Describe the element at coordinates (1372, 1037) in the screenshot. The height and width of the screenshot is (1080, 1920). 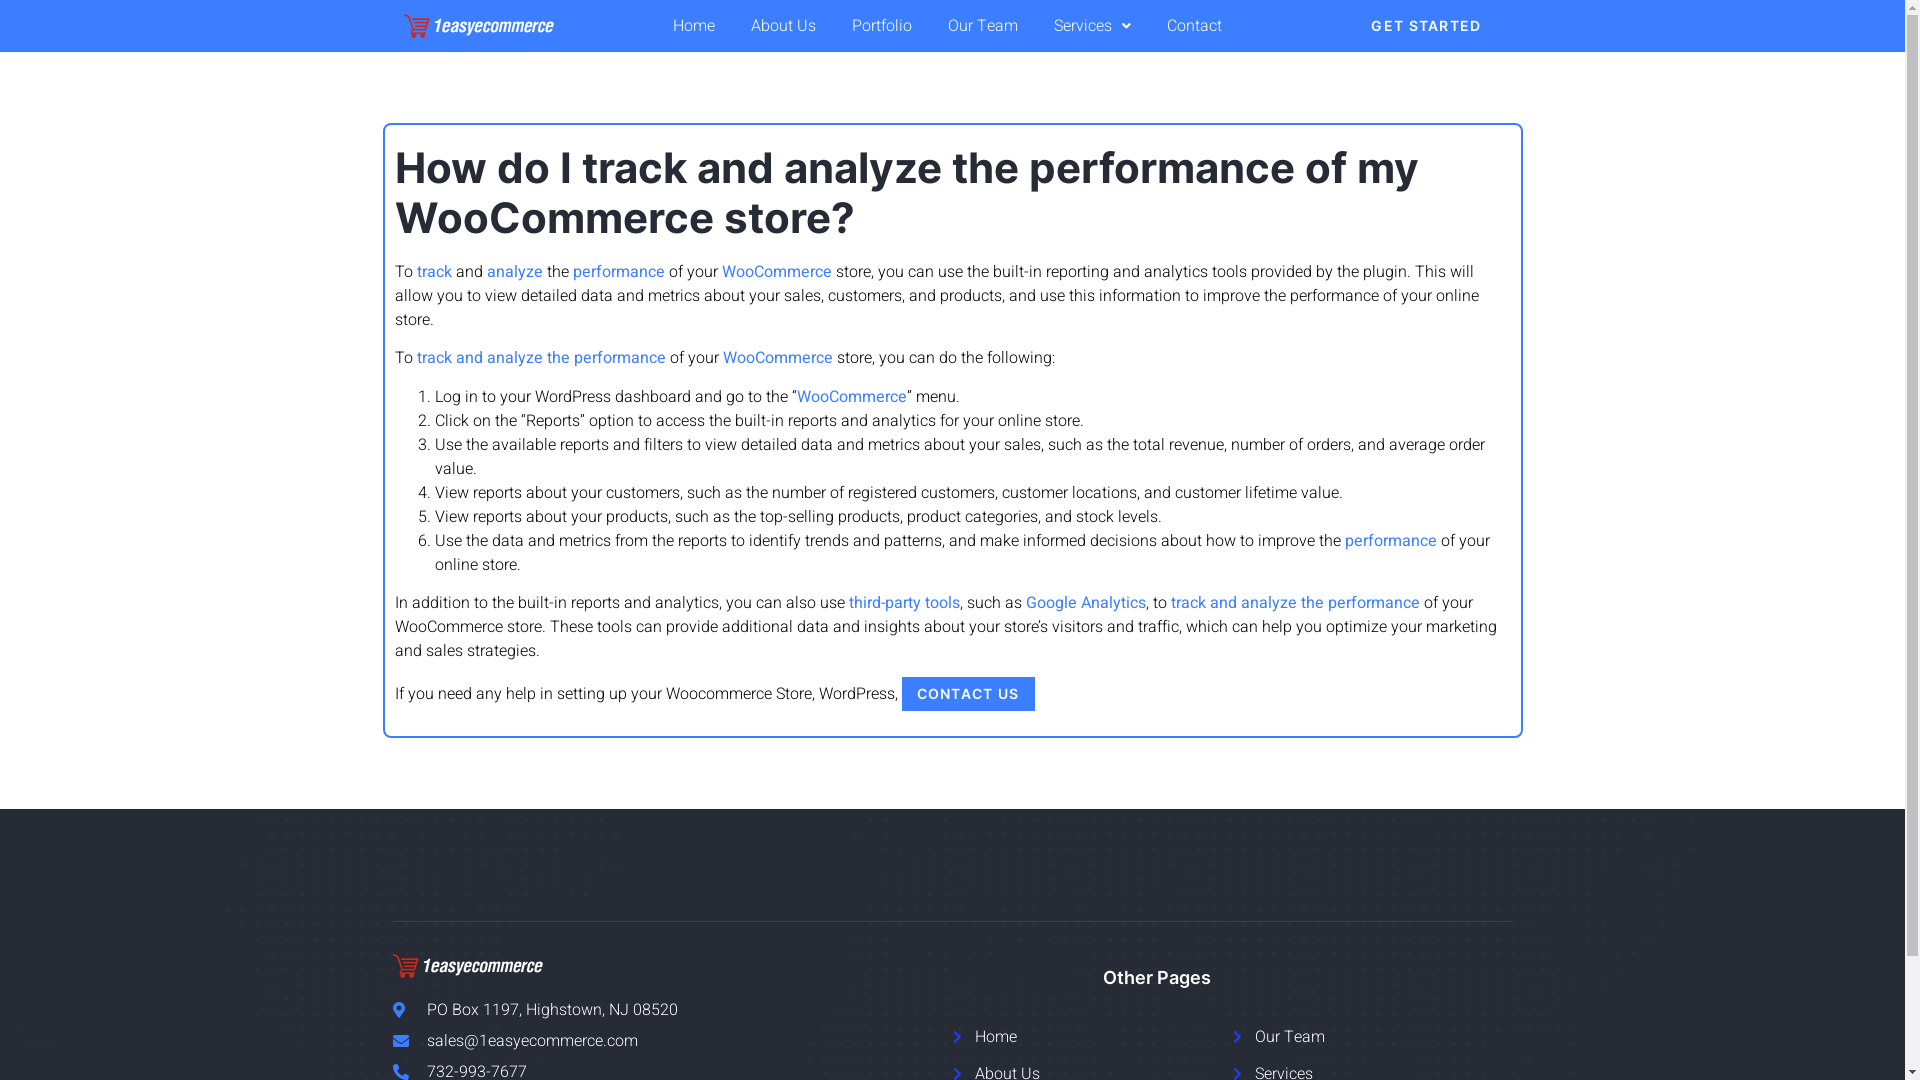
I see `Our Team` at that location.